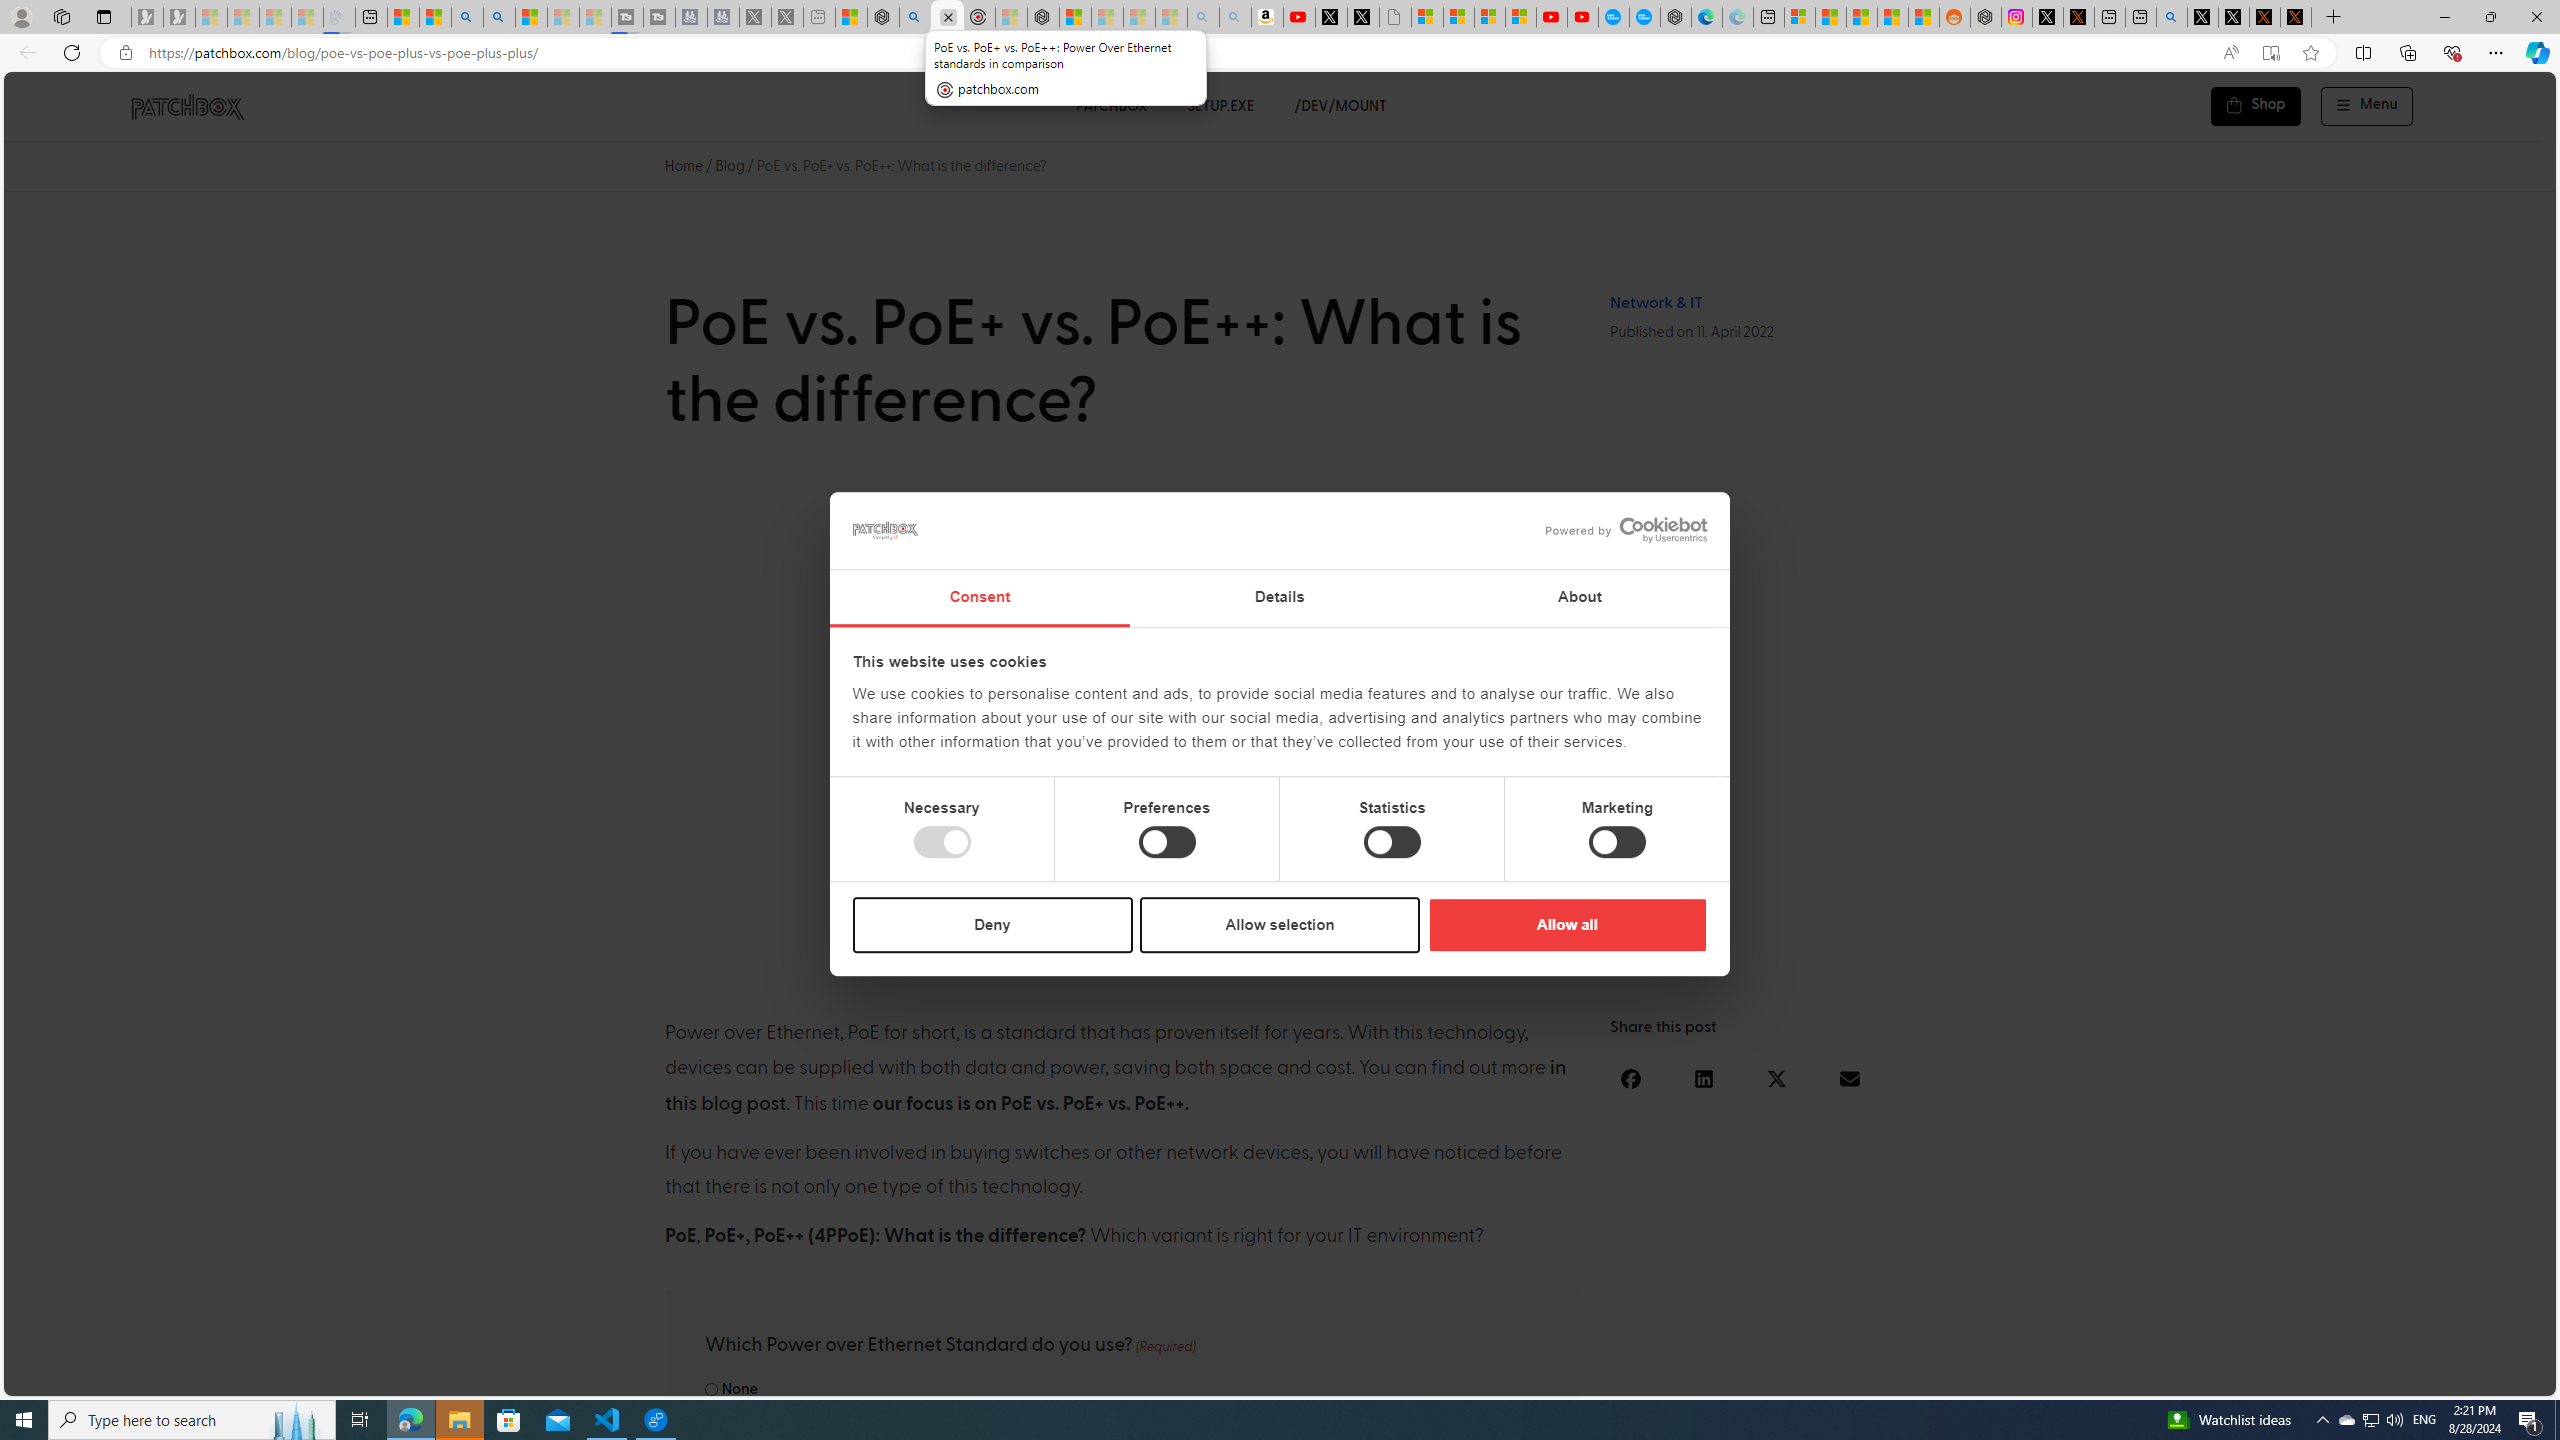 This screenshot has height=1440, width=2560. What do you see at coordinates (2202, 17) in the screenshot?
I see `Profile / X` at bounding box center [2202, 17].